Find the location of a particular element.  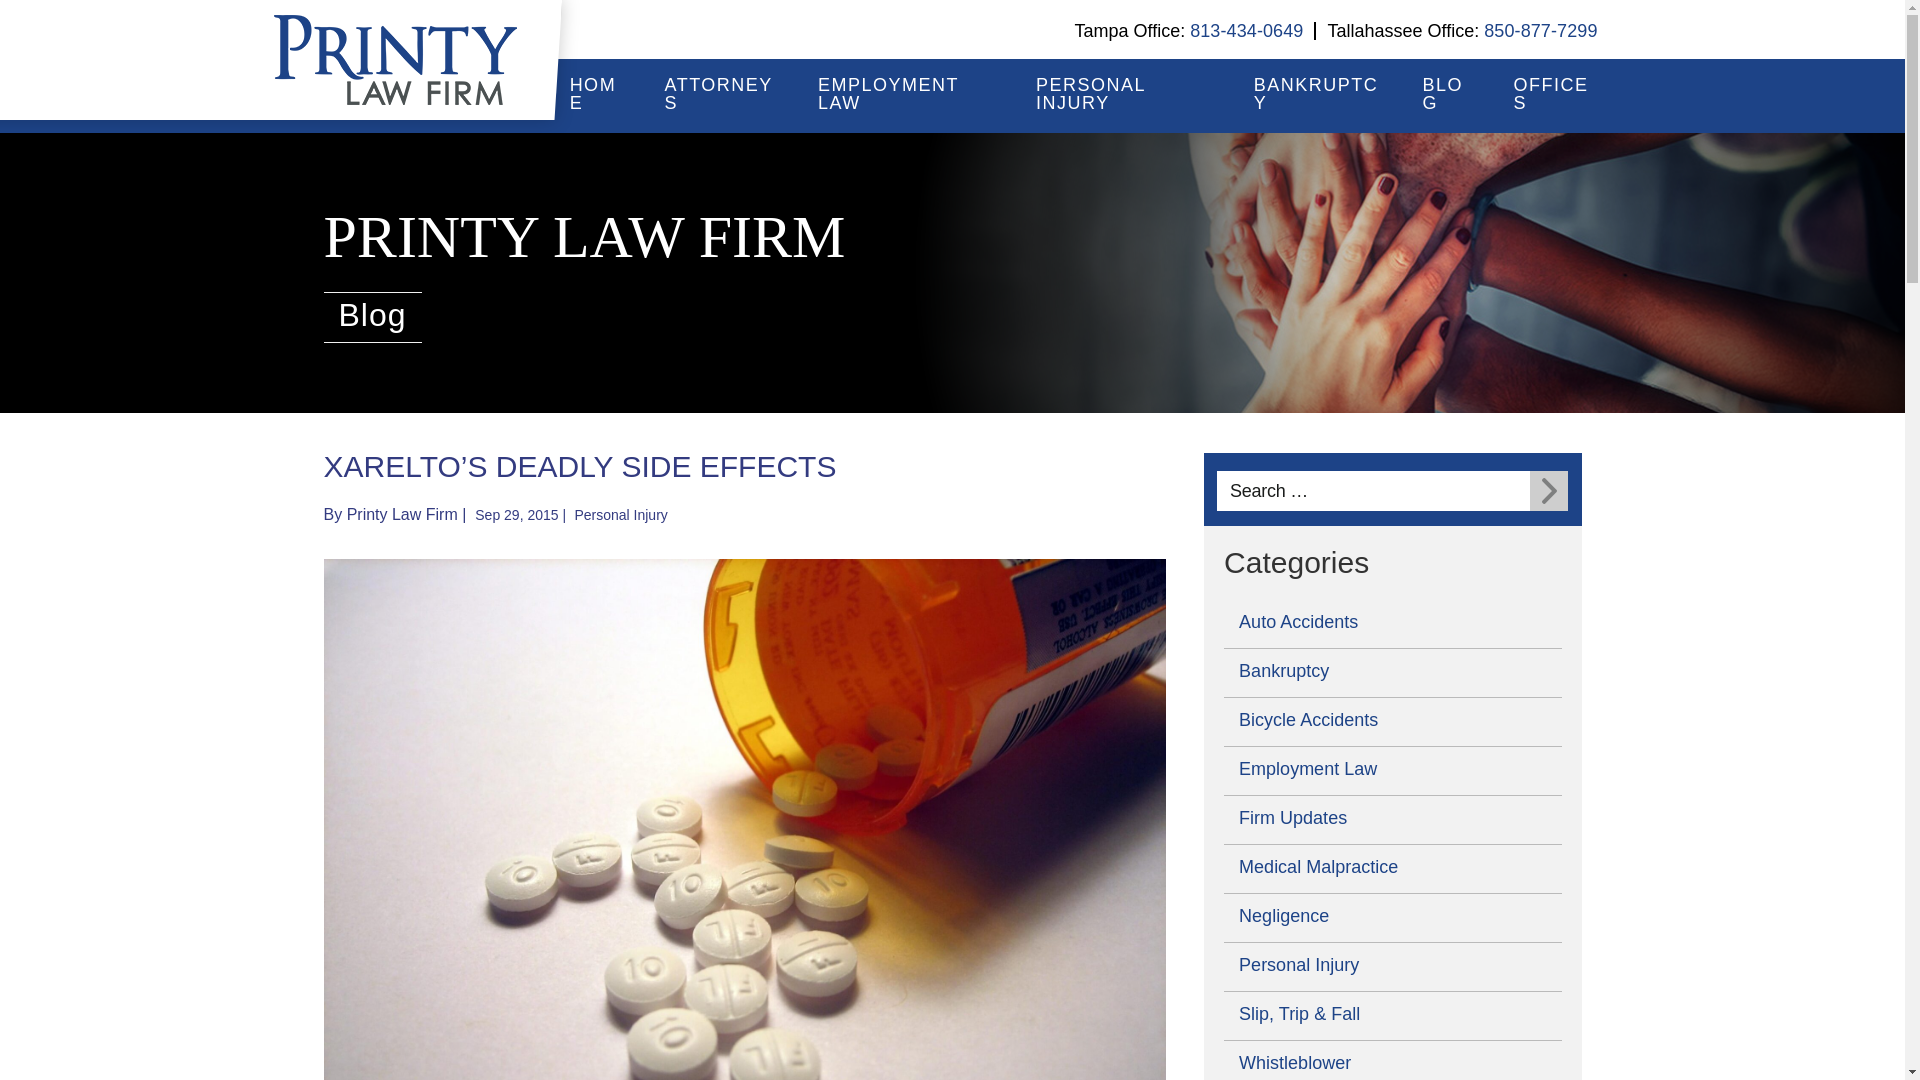

850-877-7299 is located at coordinates (1540, 30).